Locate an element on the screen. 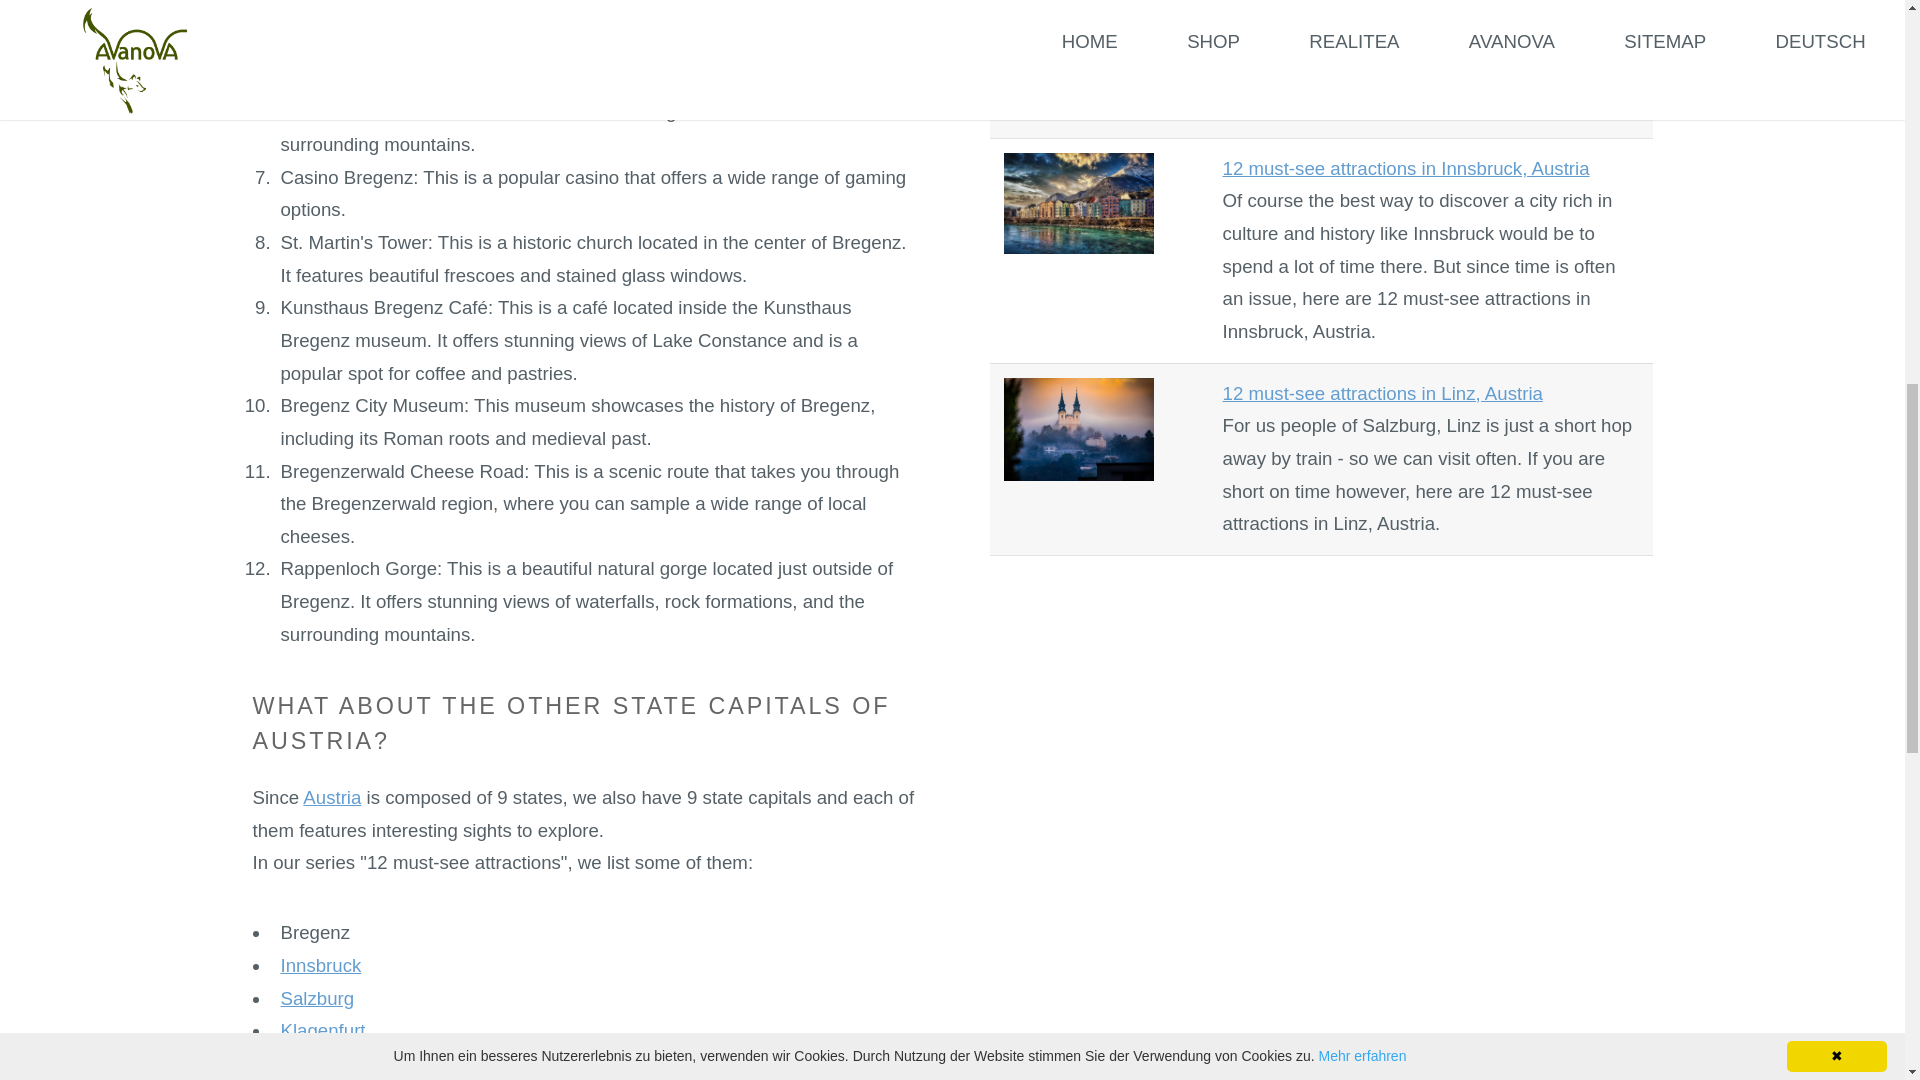 The width and height of the screenshot is (1920, 1080). Salzburg is located at coordinates (316, 998).